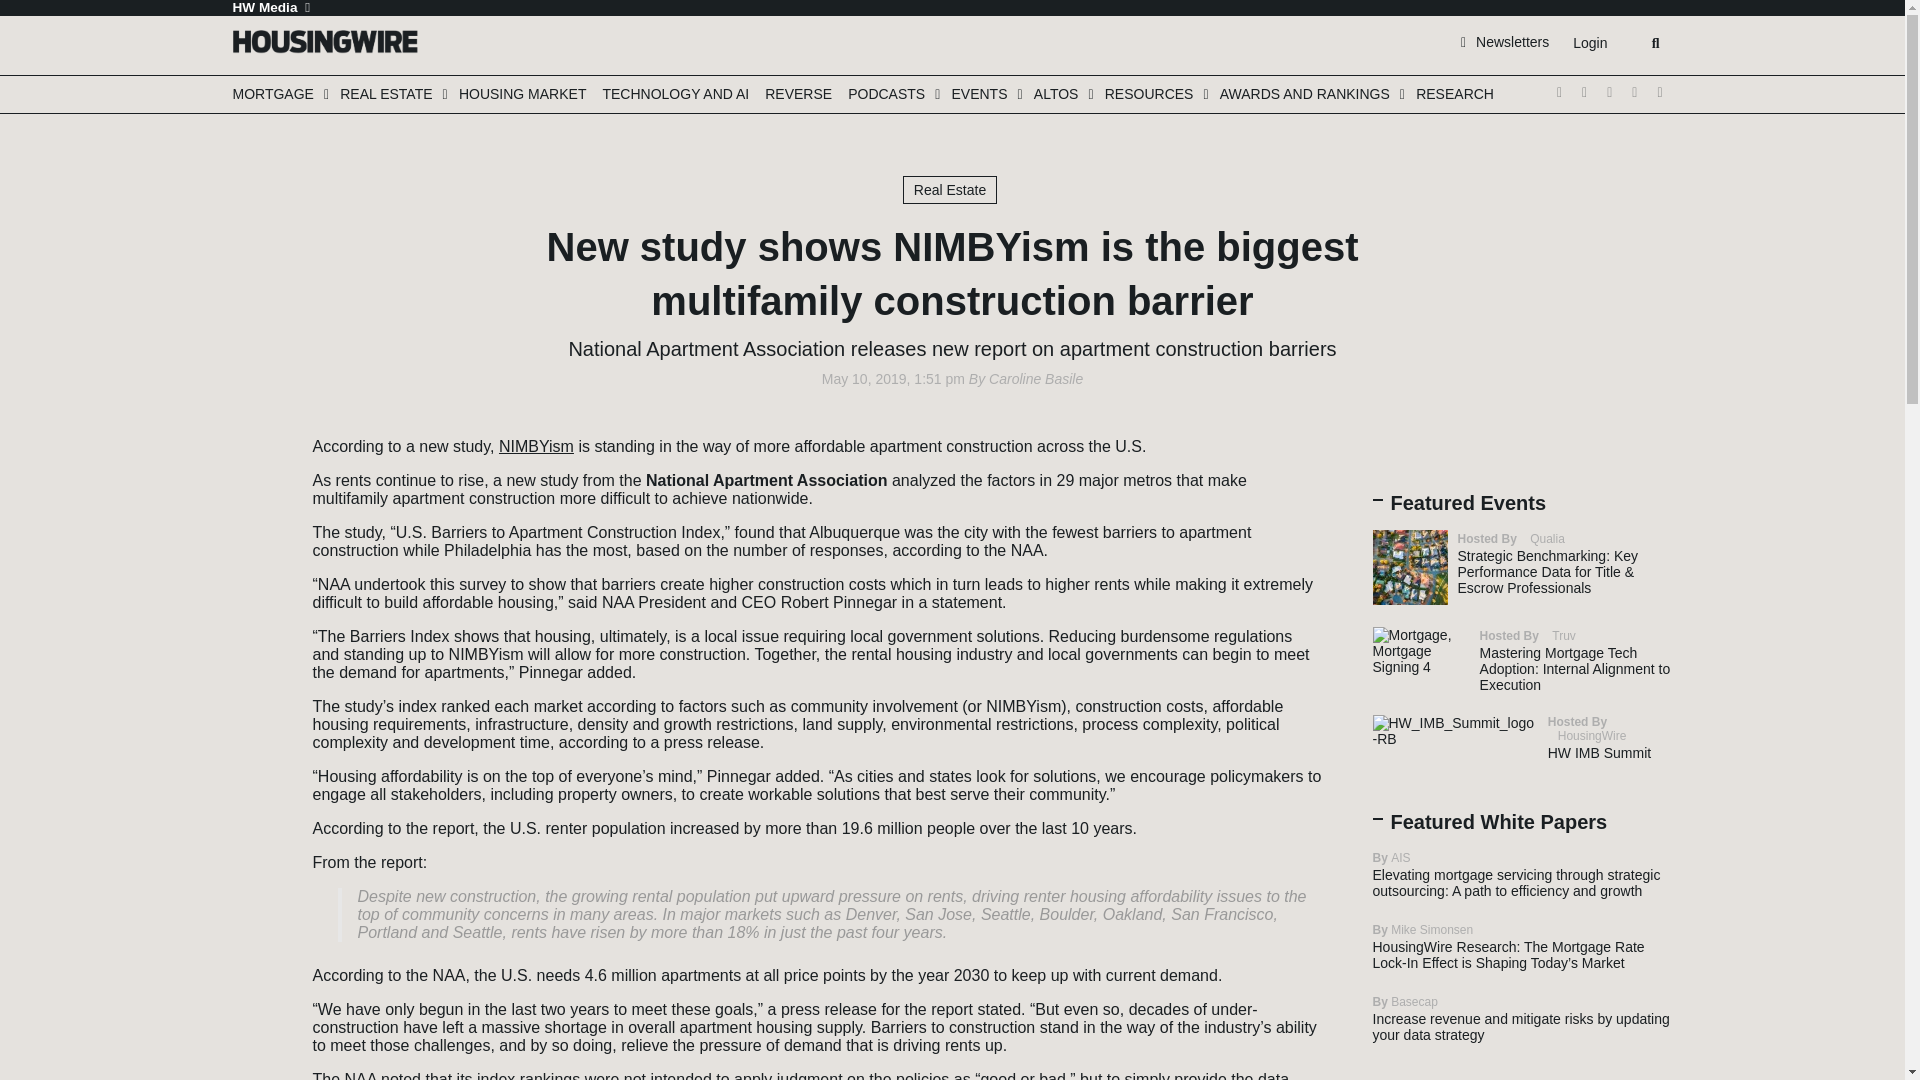 The image size is (1920, 1080). Describe the element at coordinates (1505, 41) in the screenshot. I see `Newsletters` at that location.